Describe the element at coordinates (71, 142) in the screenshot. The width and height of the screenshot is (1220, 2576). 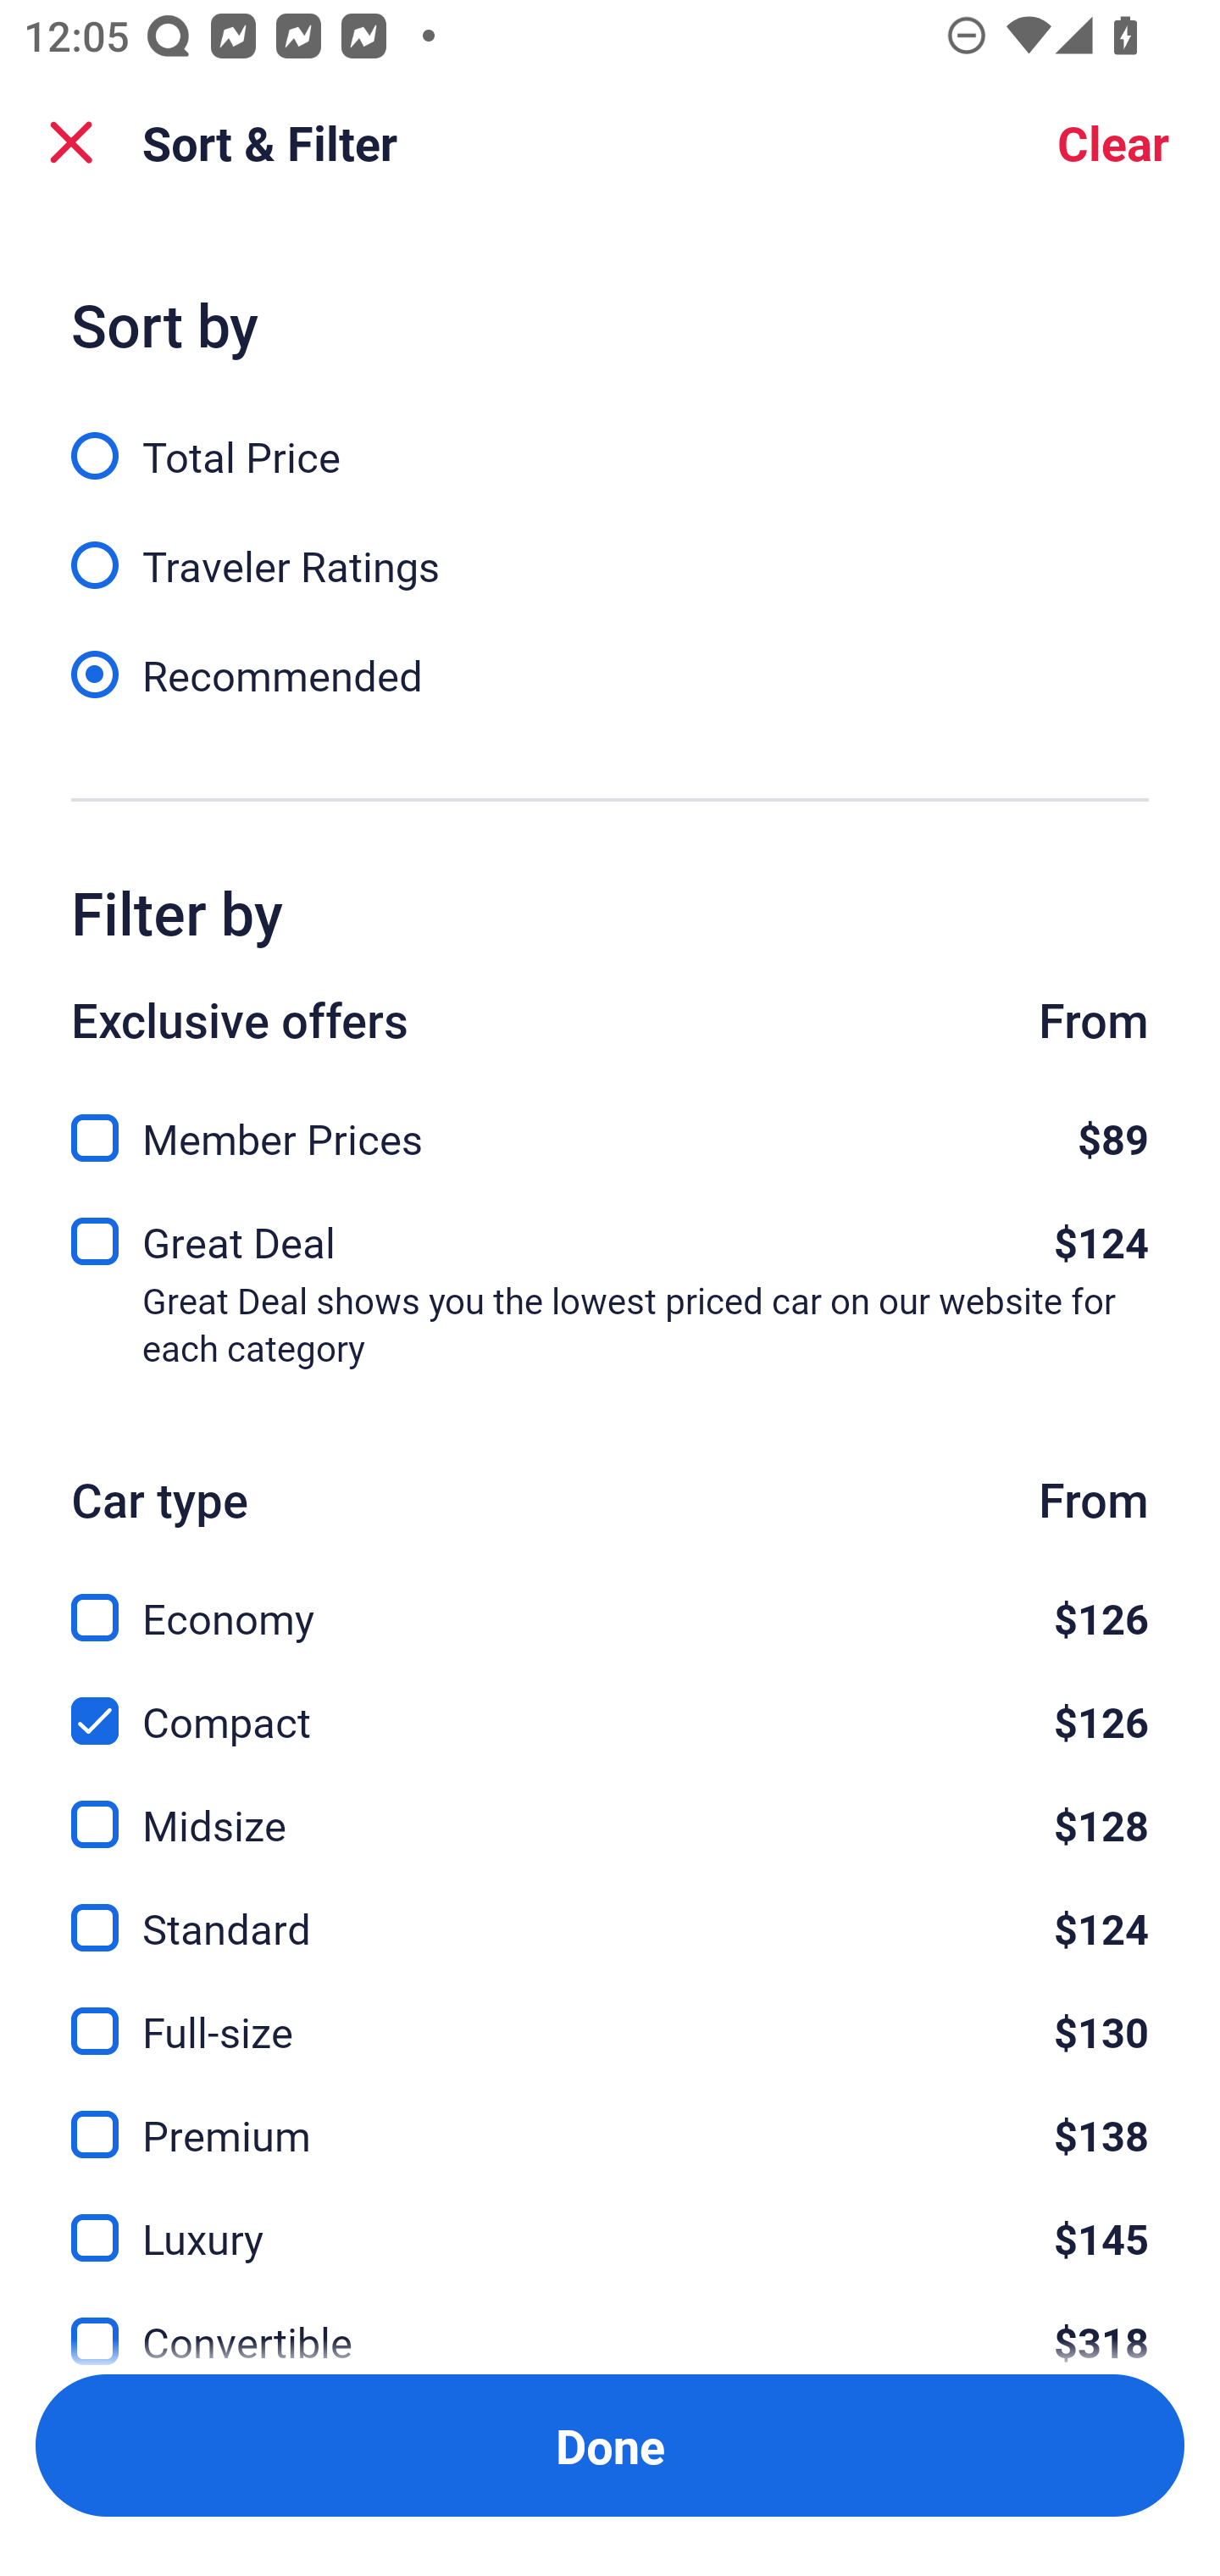
I see `Close Sort and Filter` at that location.